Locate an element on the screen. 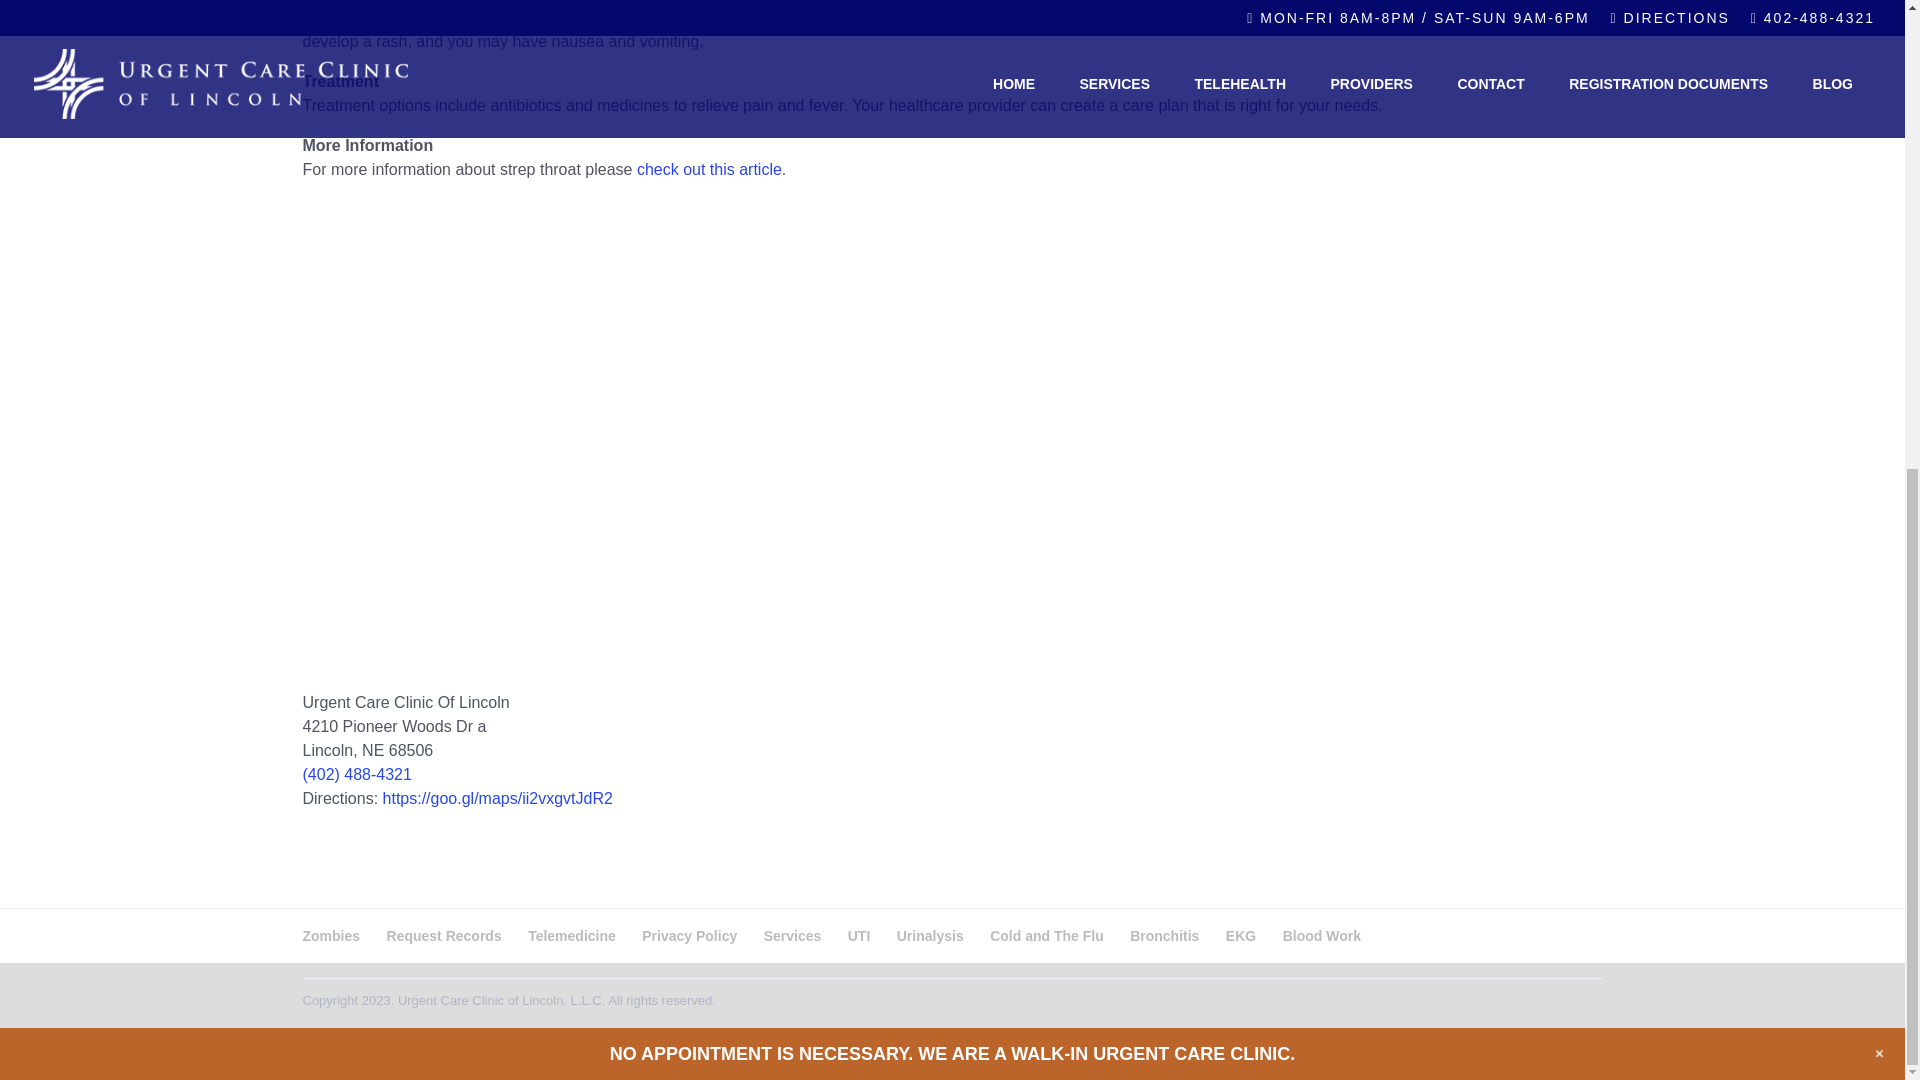 The image size is (1920, 1080). Privacy Policy is located at coordinates (689, 935).